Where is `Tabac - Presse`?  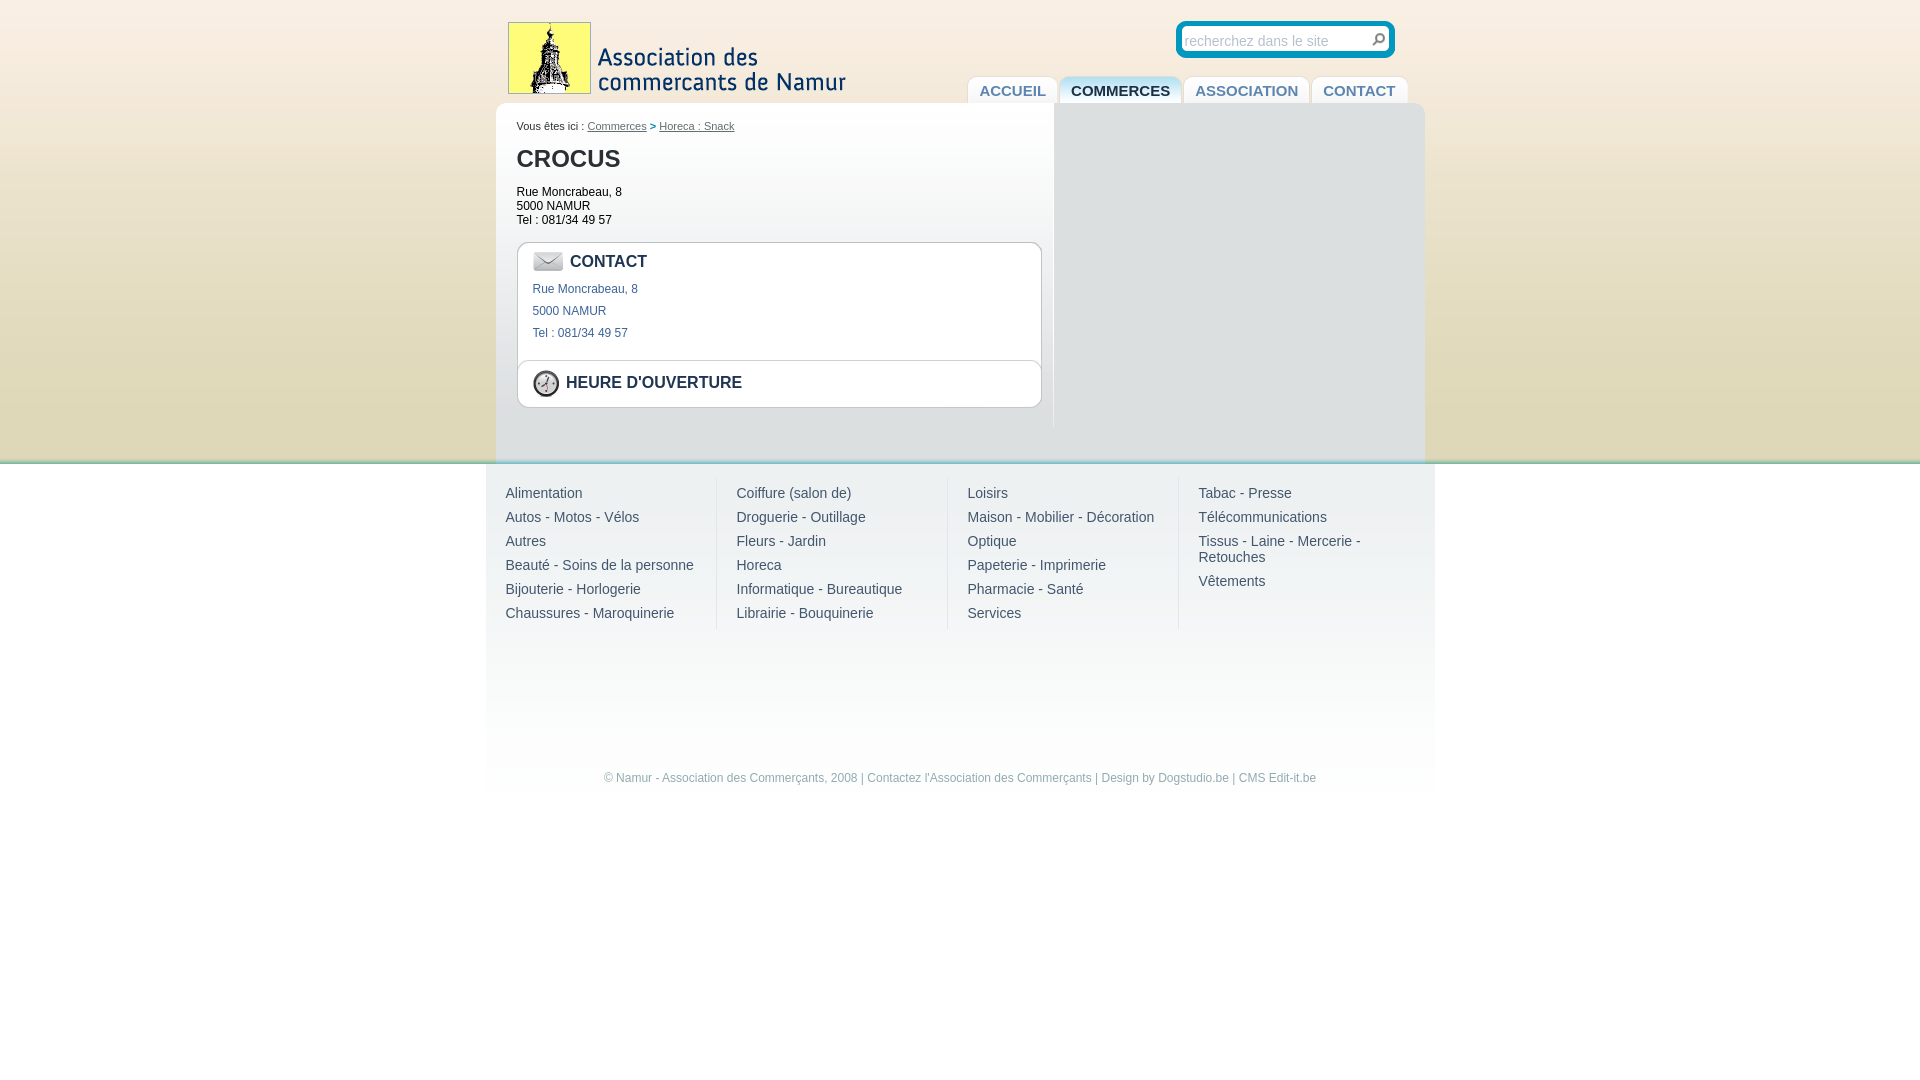
Tabac - Presse is located at coordinates (1244, 493).